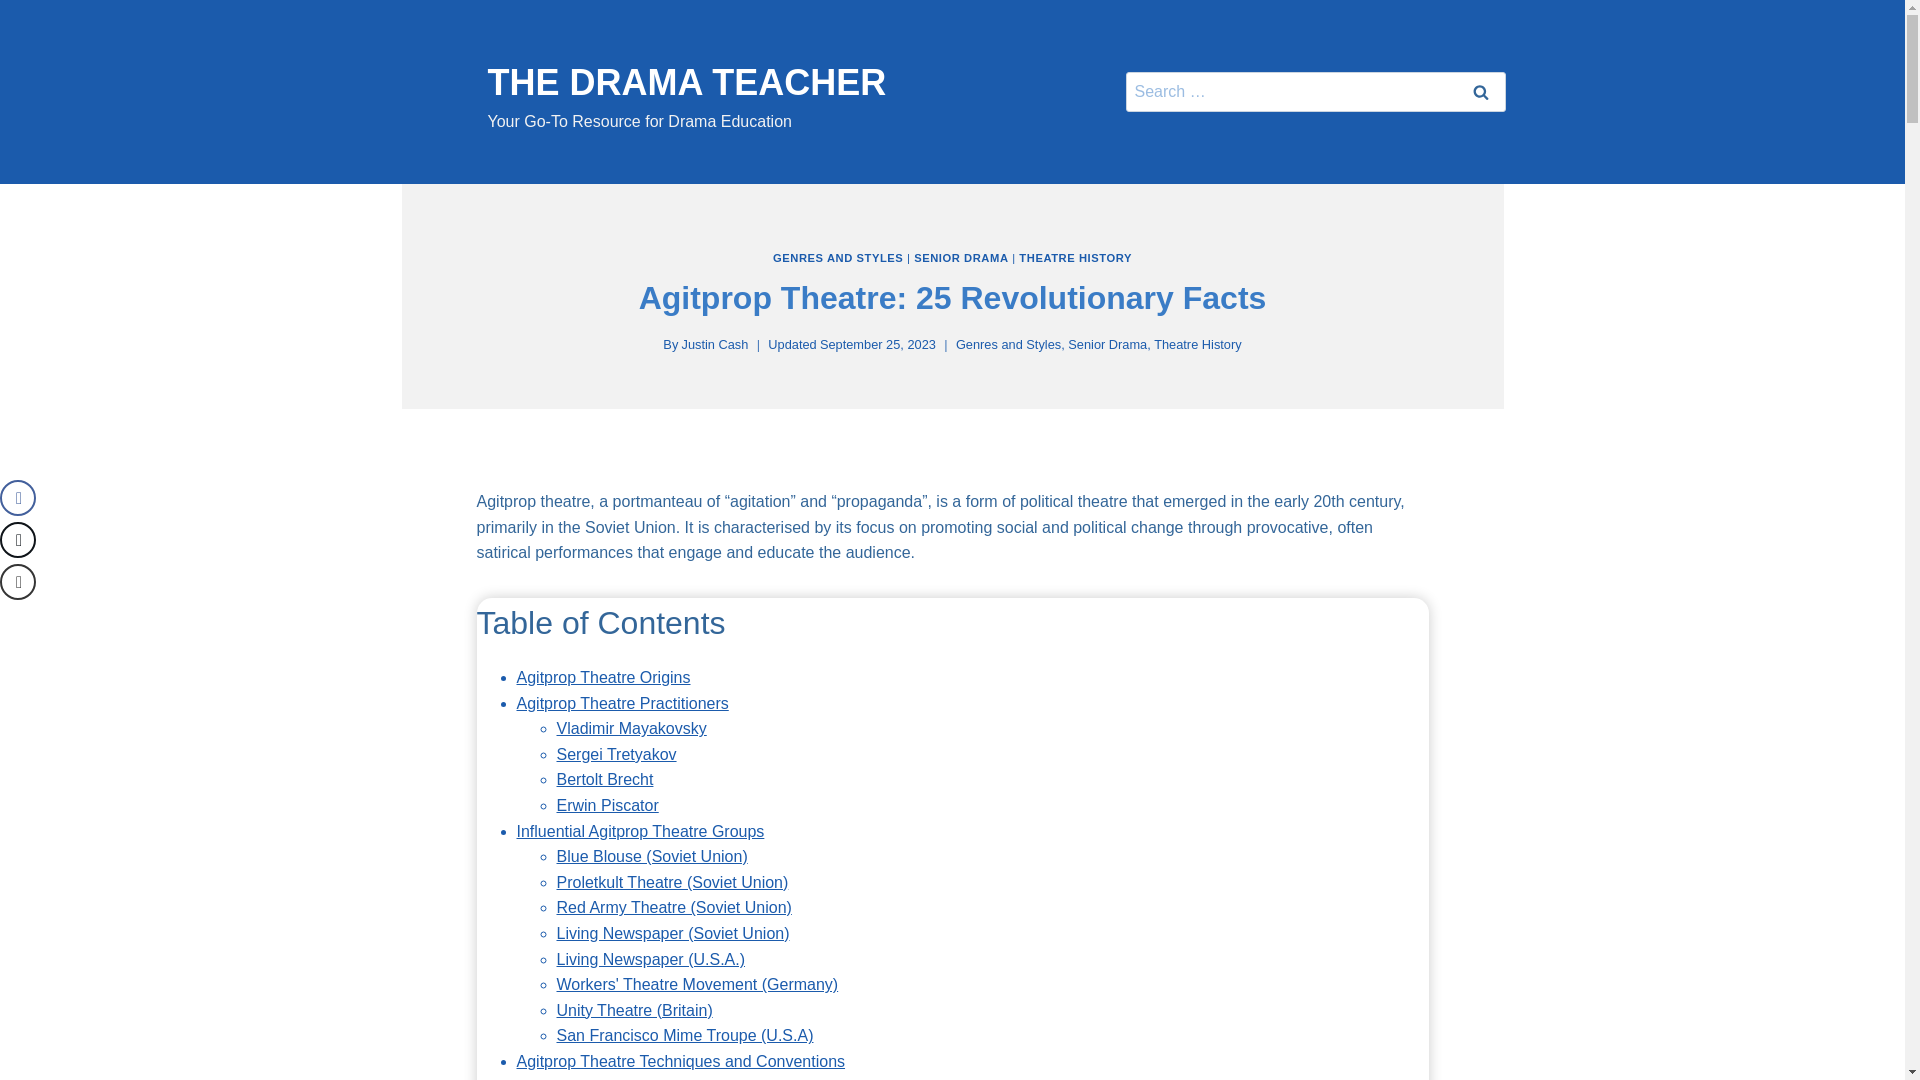 The image size is (1920, 1080). Describe the element at coordinates (1480, 92) in the screenshot. I see `SENIOR DRAMA` at that location.